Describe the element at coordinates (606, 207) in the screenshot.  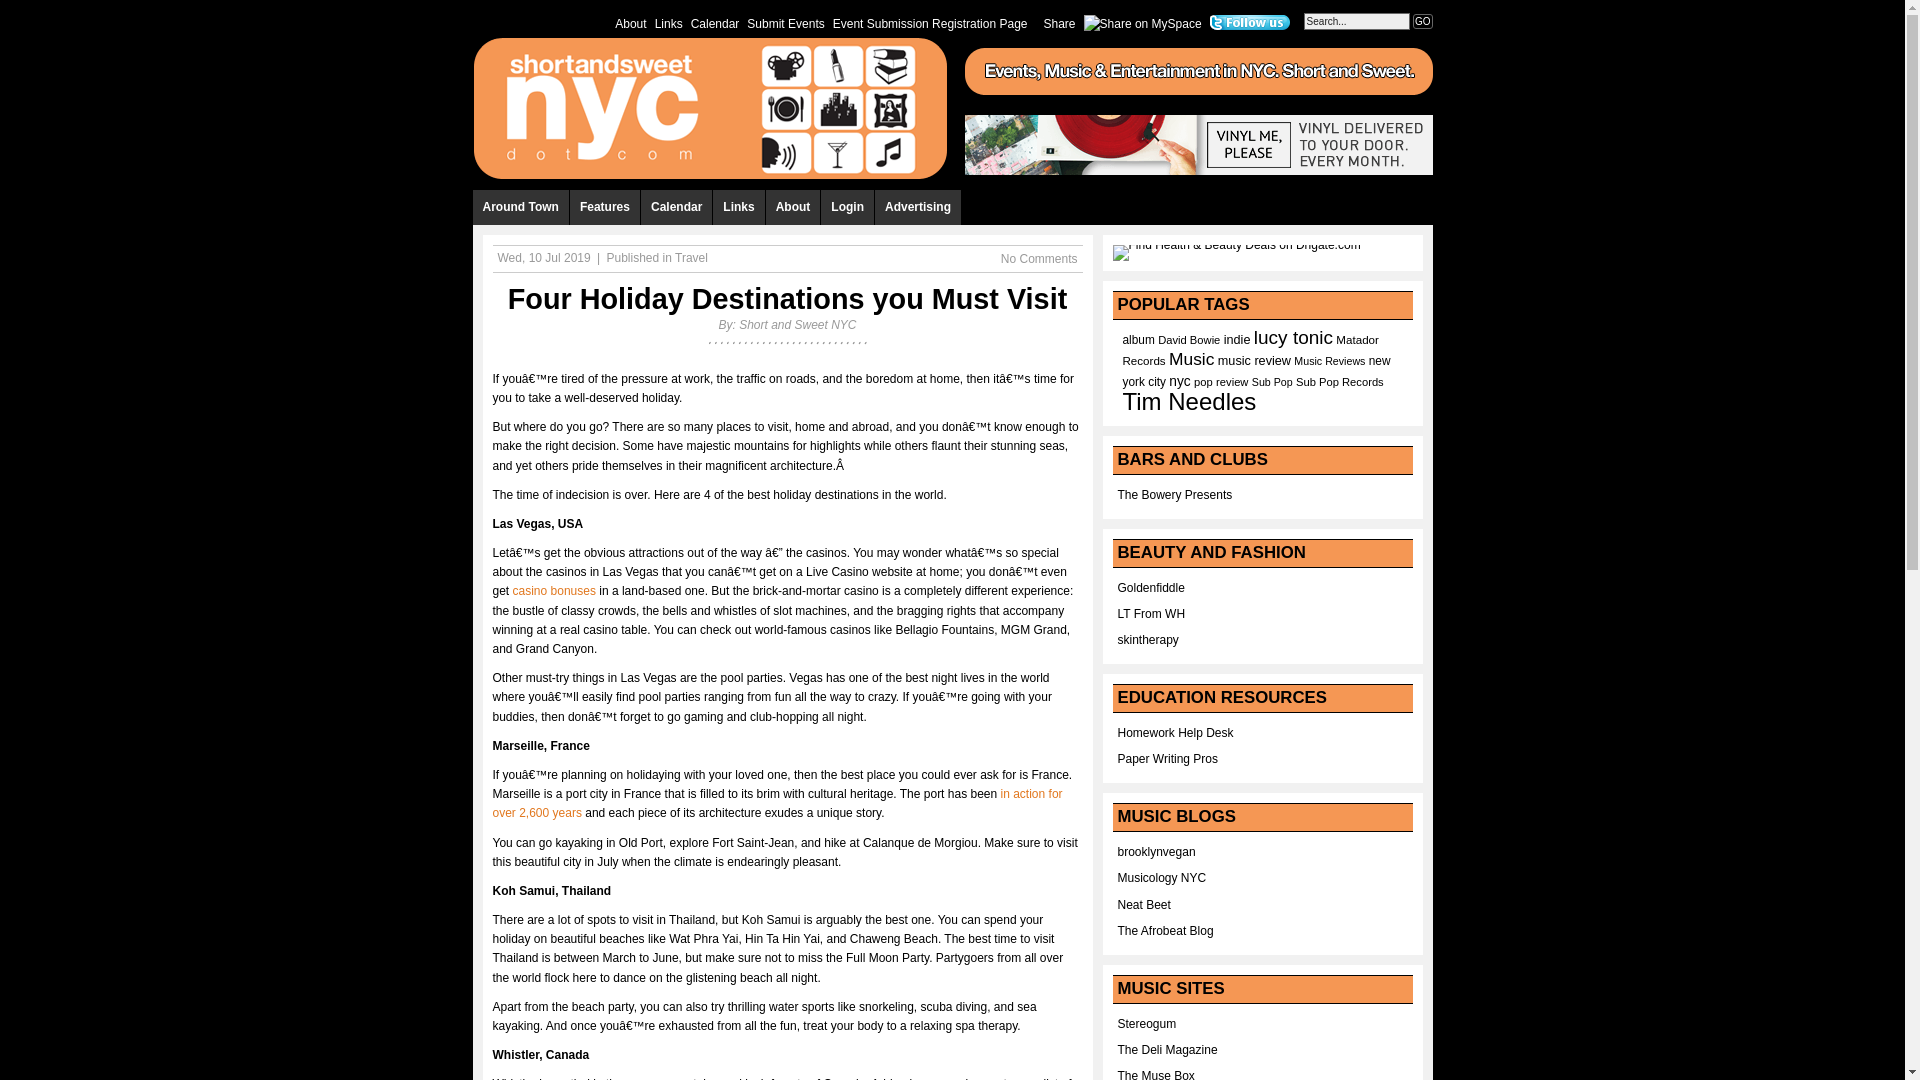
I see `Features` at that location.